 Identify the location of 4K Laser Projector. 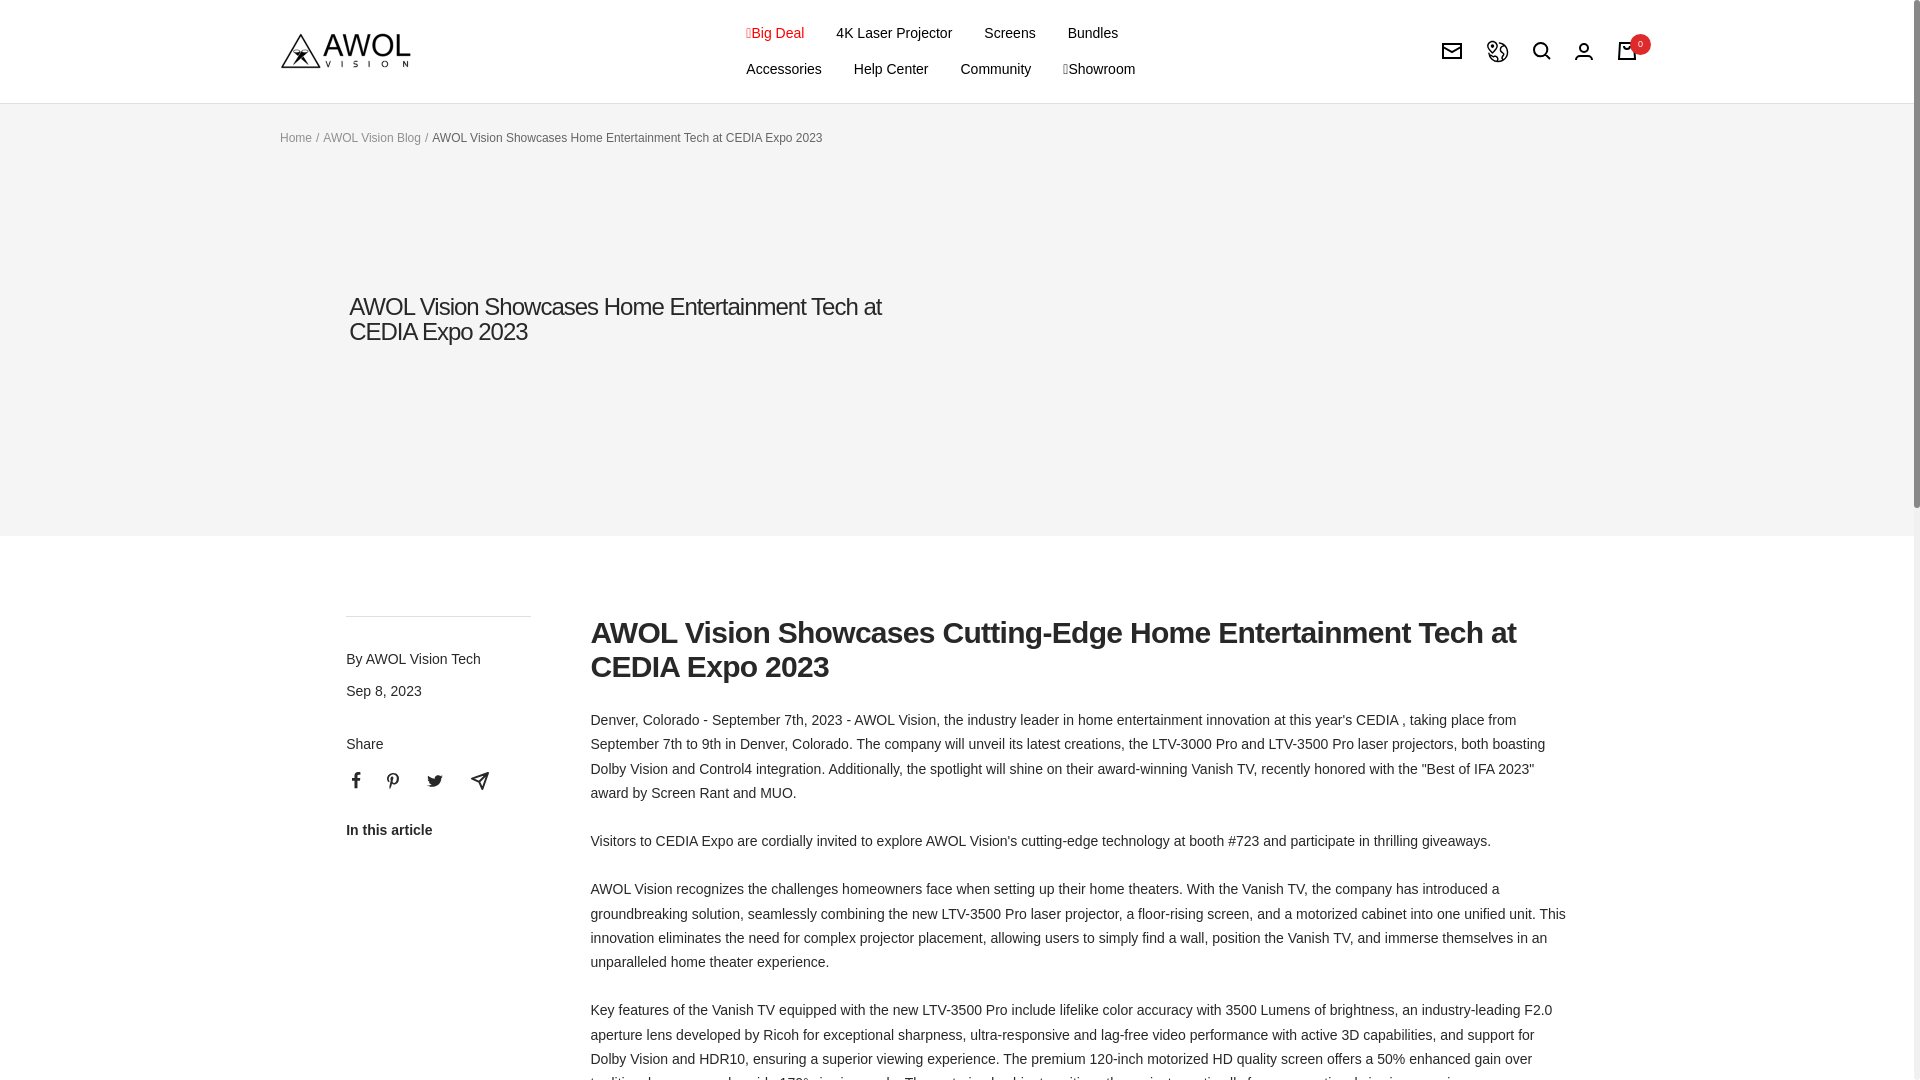
(894, 32).